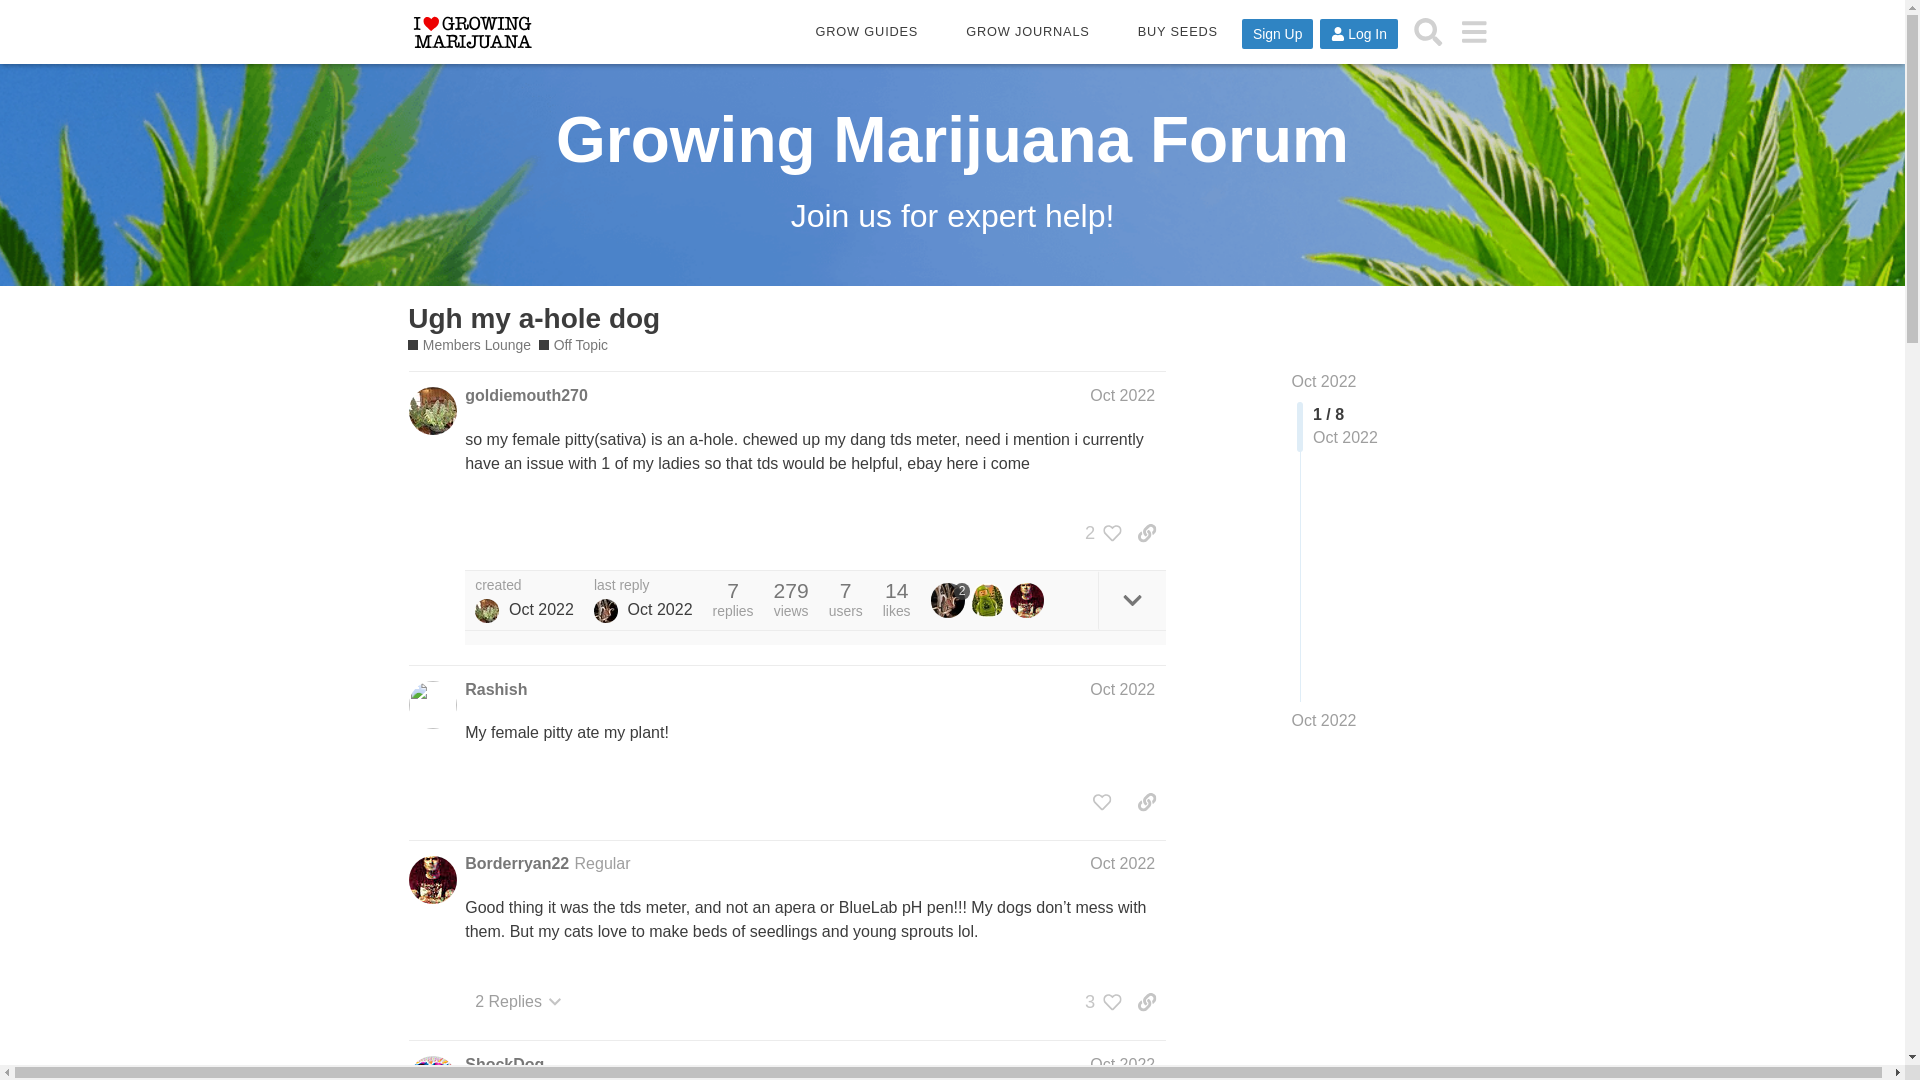 This screenshot has height=1080, width=1920. Describe the element at coordinates (1428, 31) in the screenshot. I see `Search` at that location.